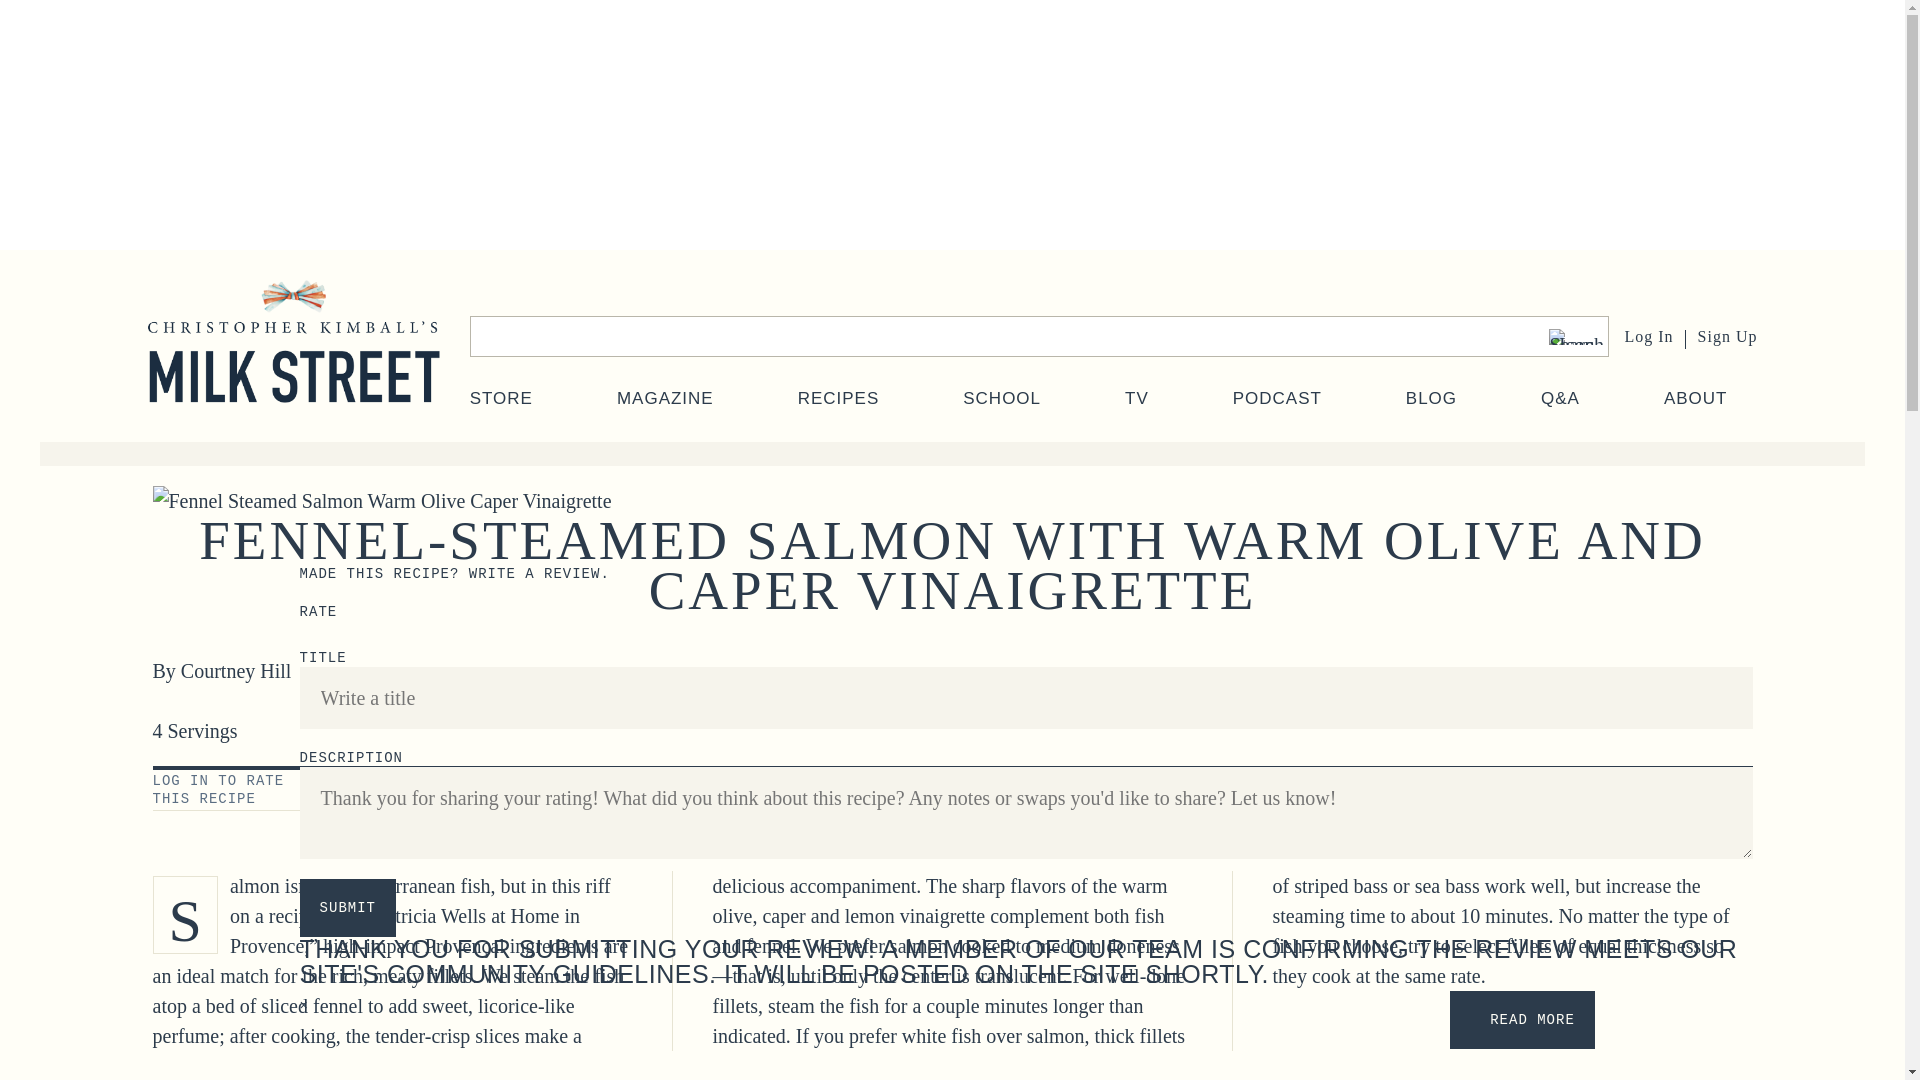 This screenshot has height=1080, width=1920. What do you see at coordinates (502, 398) in the screenshot?
I see `STORE` at bounding box center [502, 398].